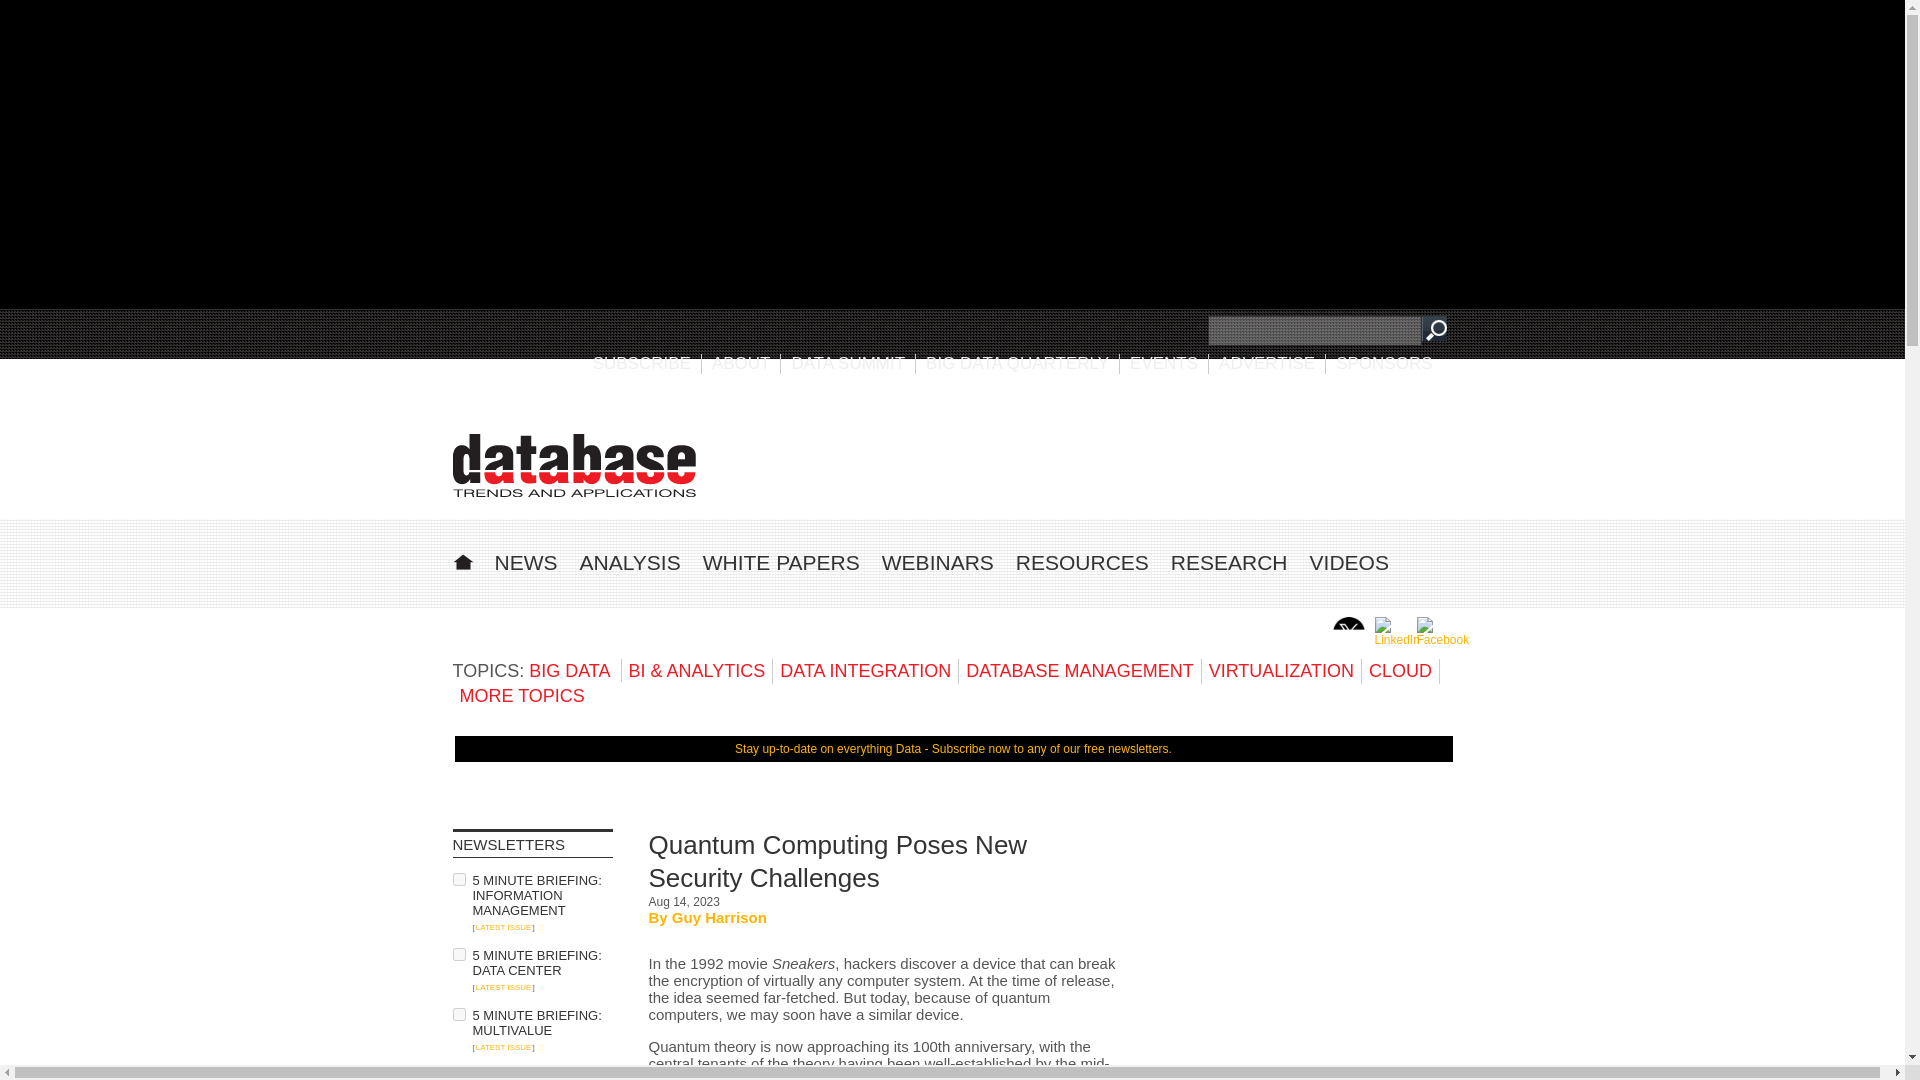 The height and width of the screenshot is (1080, 1920). What do you see at coordinates (1017, 363) in the screenshot?
I see `BIG DATA QUARTERLY` at bounding box center [1017, 363].